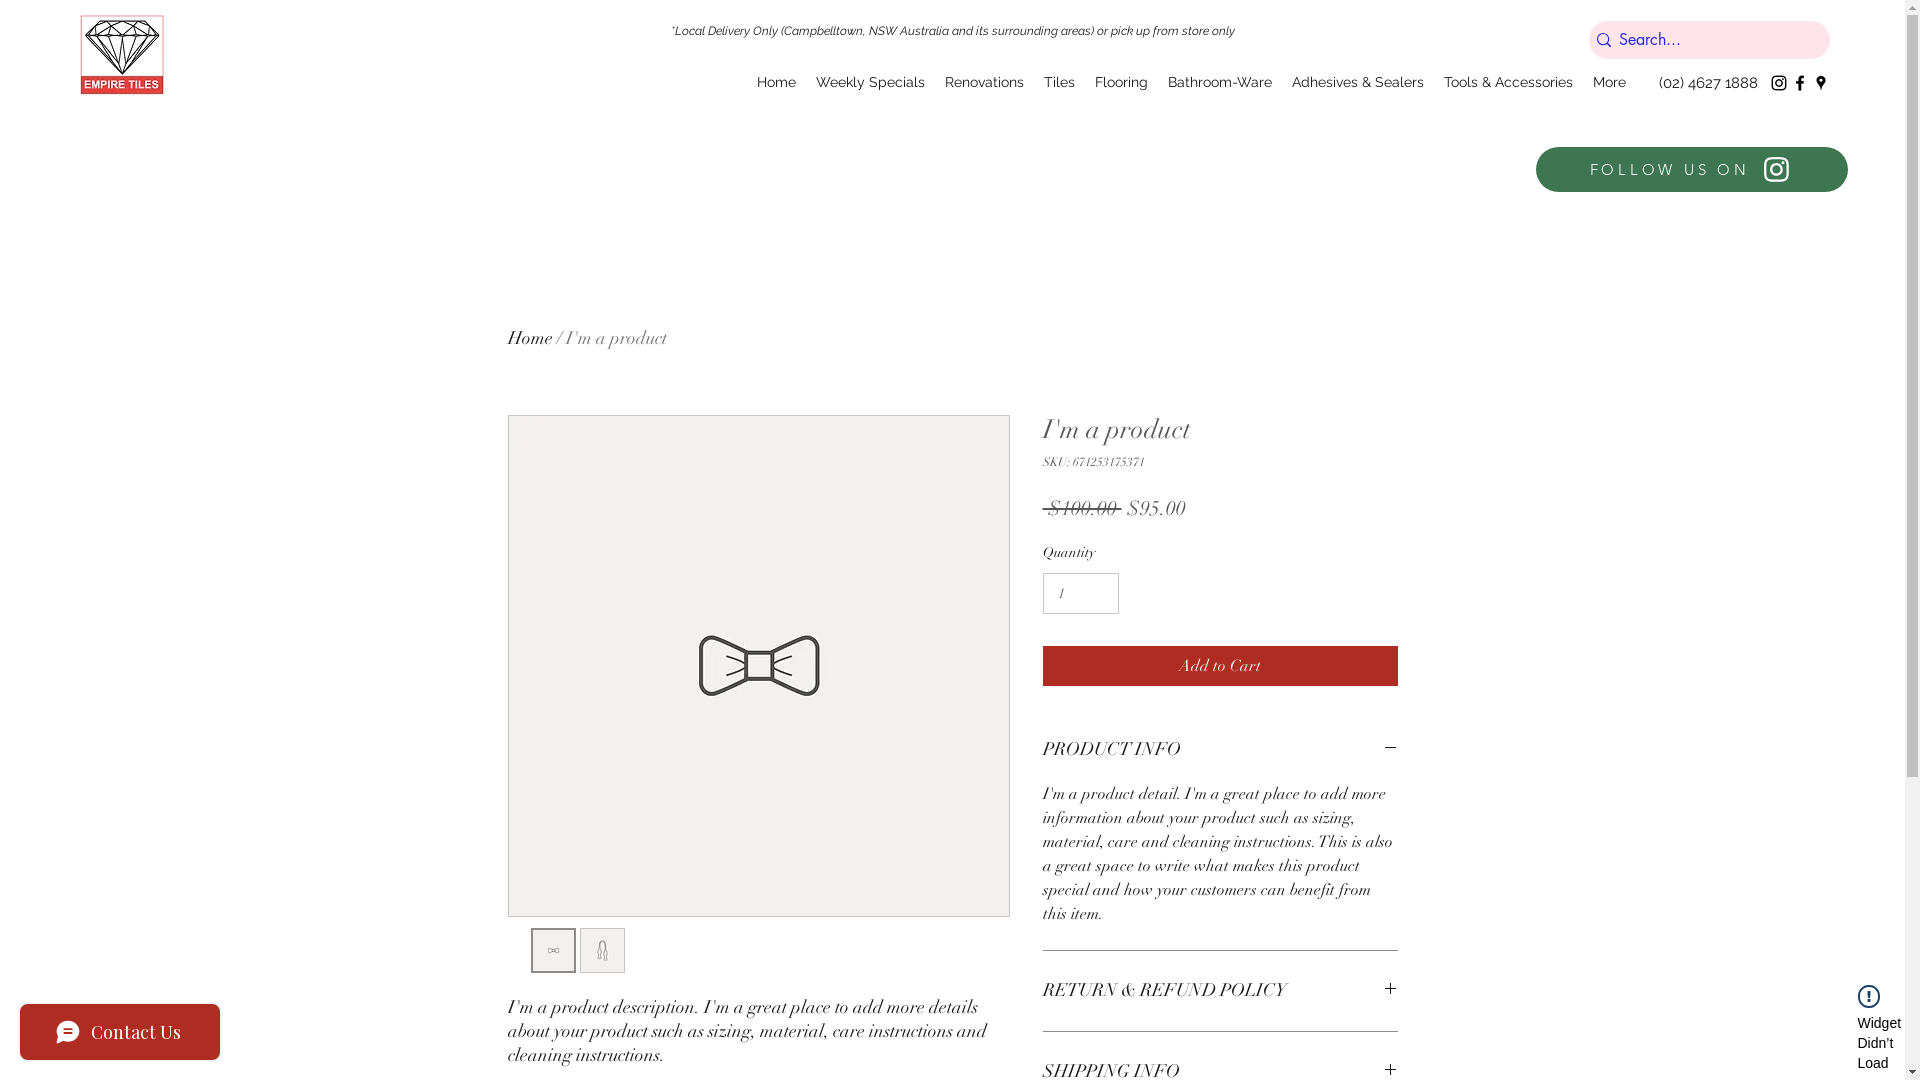  Describe the element at coordinates (1060, 82) in the screenshot. I see `Tiles` at that location.